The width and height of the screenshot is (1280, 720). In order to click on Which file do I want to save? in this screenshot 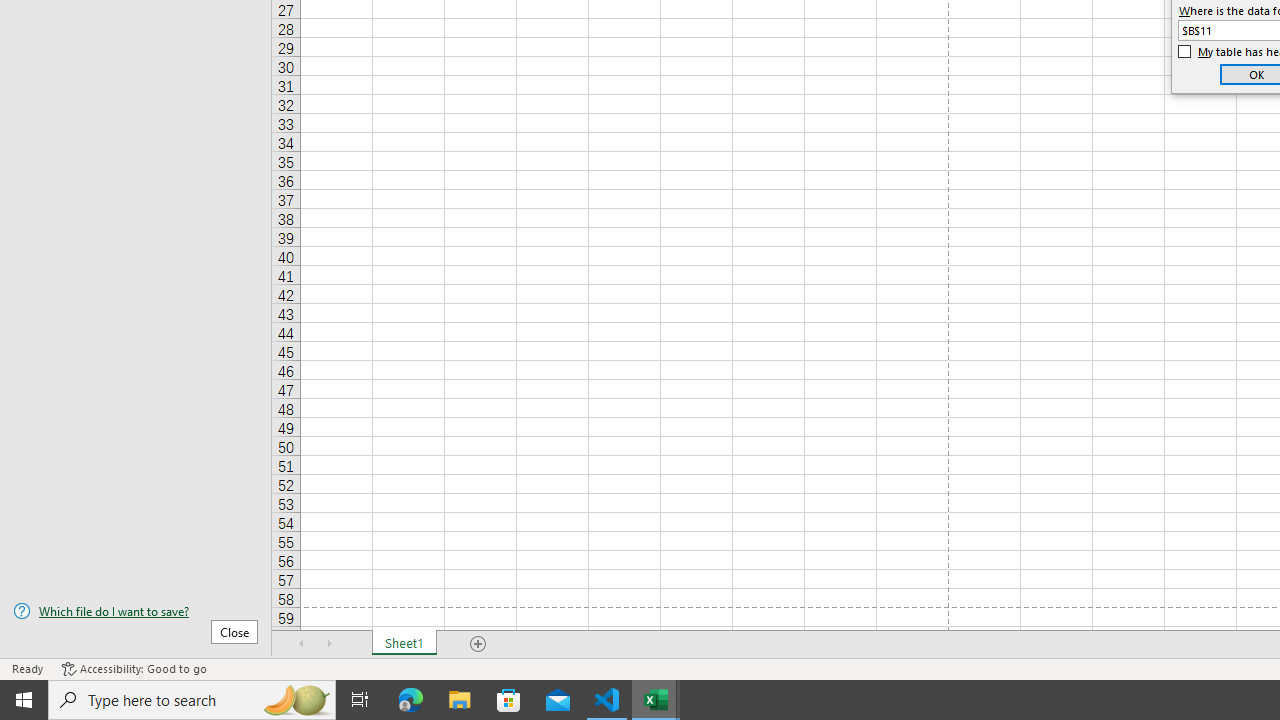, I will do `click(136, 611)`.